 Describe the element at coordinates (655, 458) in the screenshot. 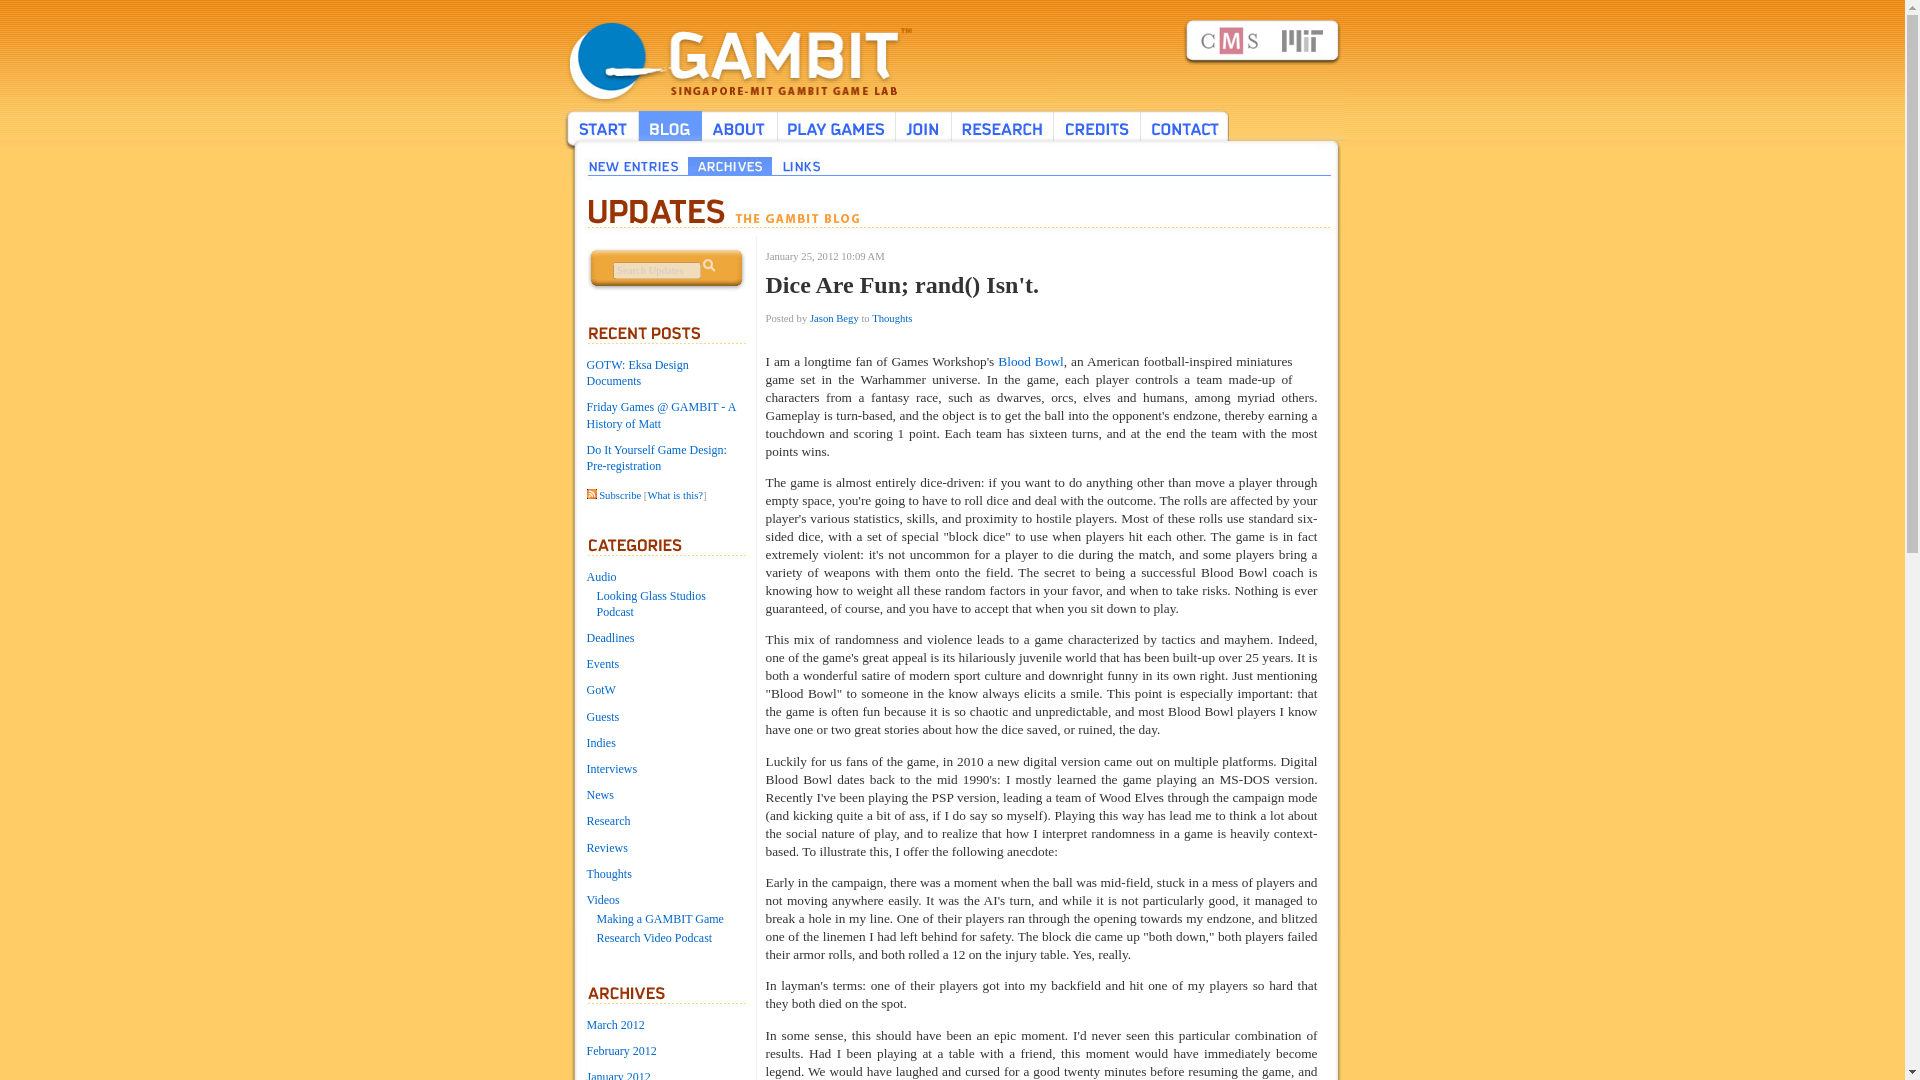

I see `Do It Yourself Game Design: Pre-registration` at that location.